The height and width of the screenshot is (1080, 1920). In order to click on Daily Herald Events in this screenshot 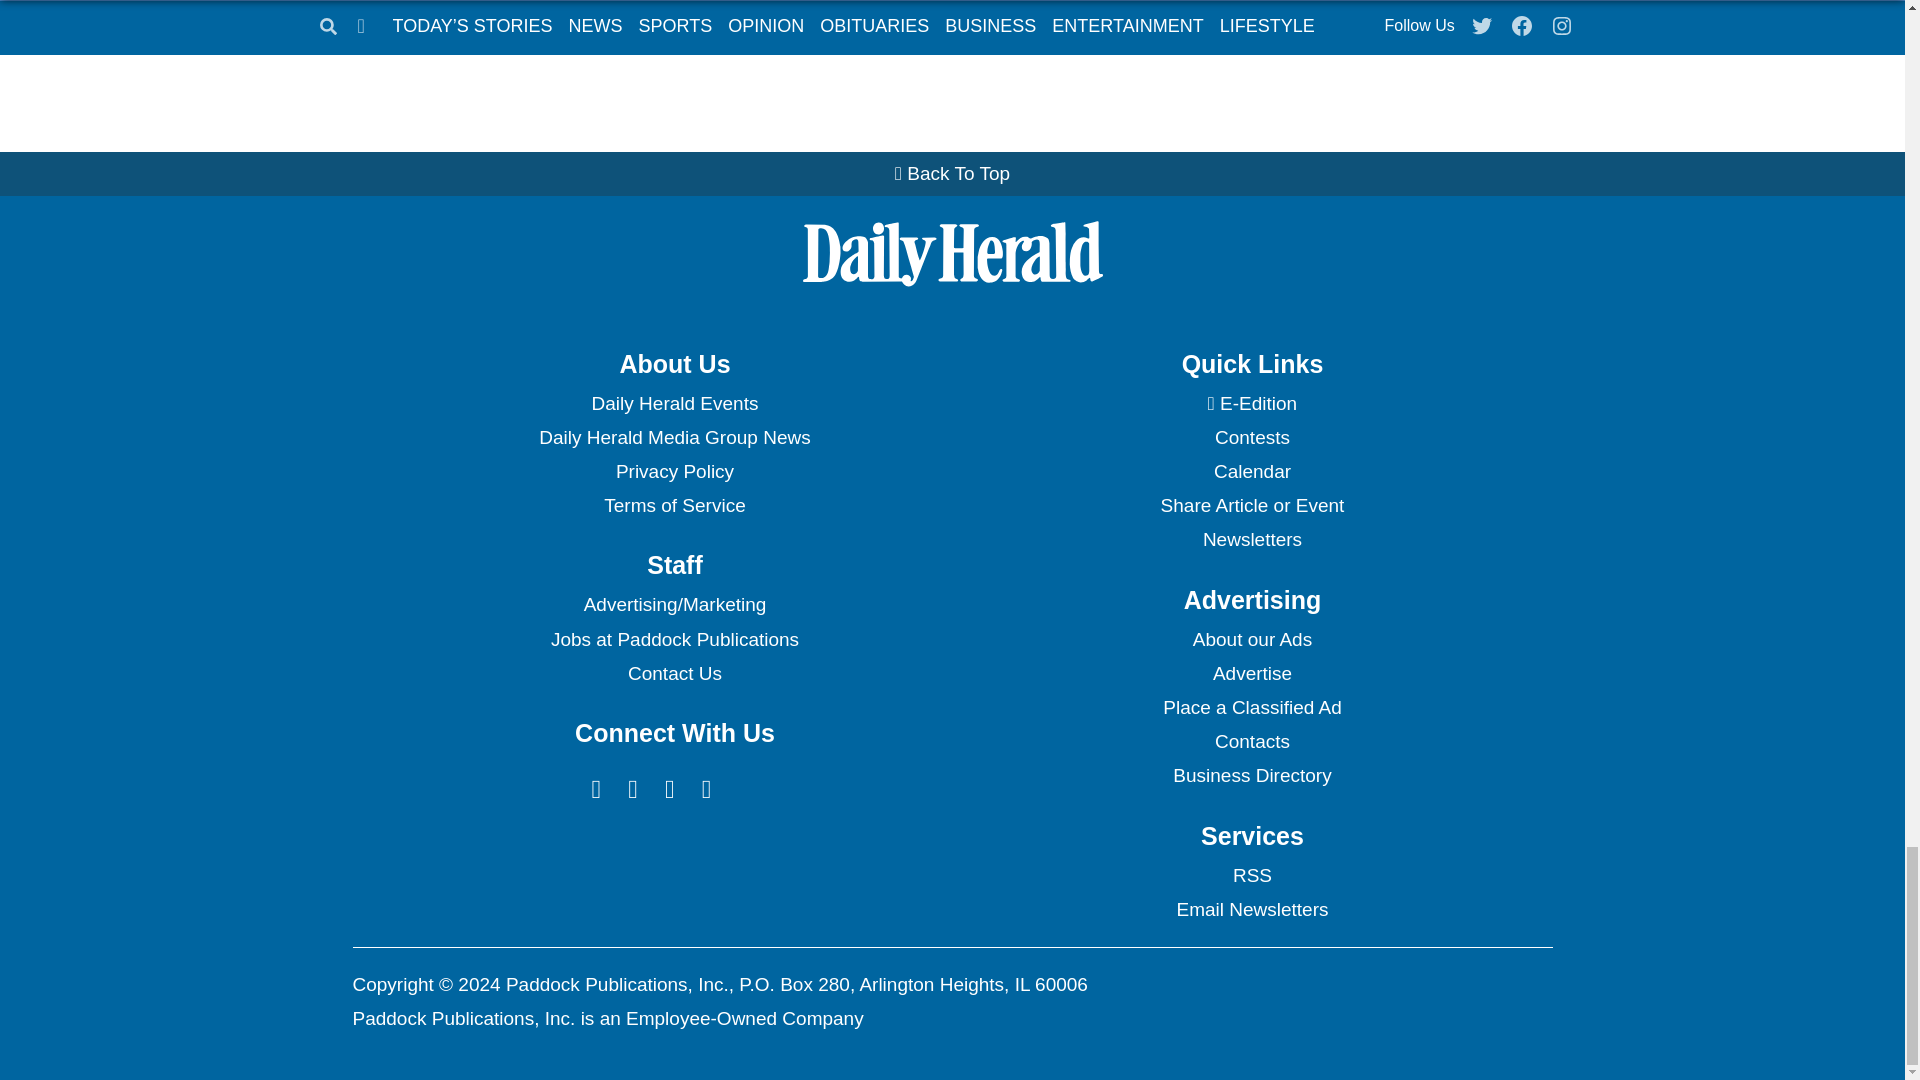, I will do `click(674, 404)`.